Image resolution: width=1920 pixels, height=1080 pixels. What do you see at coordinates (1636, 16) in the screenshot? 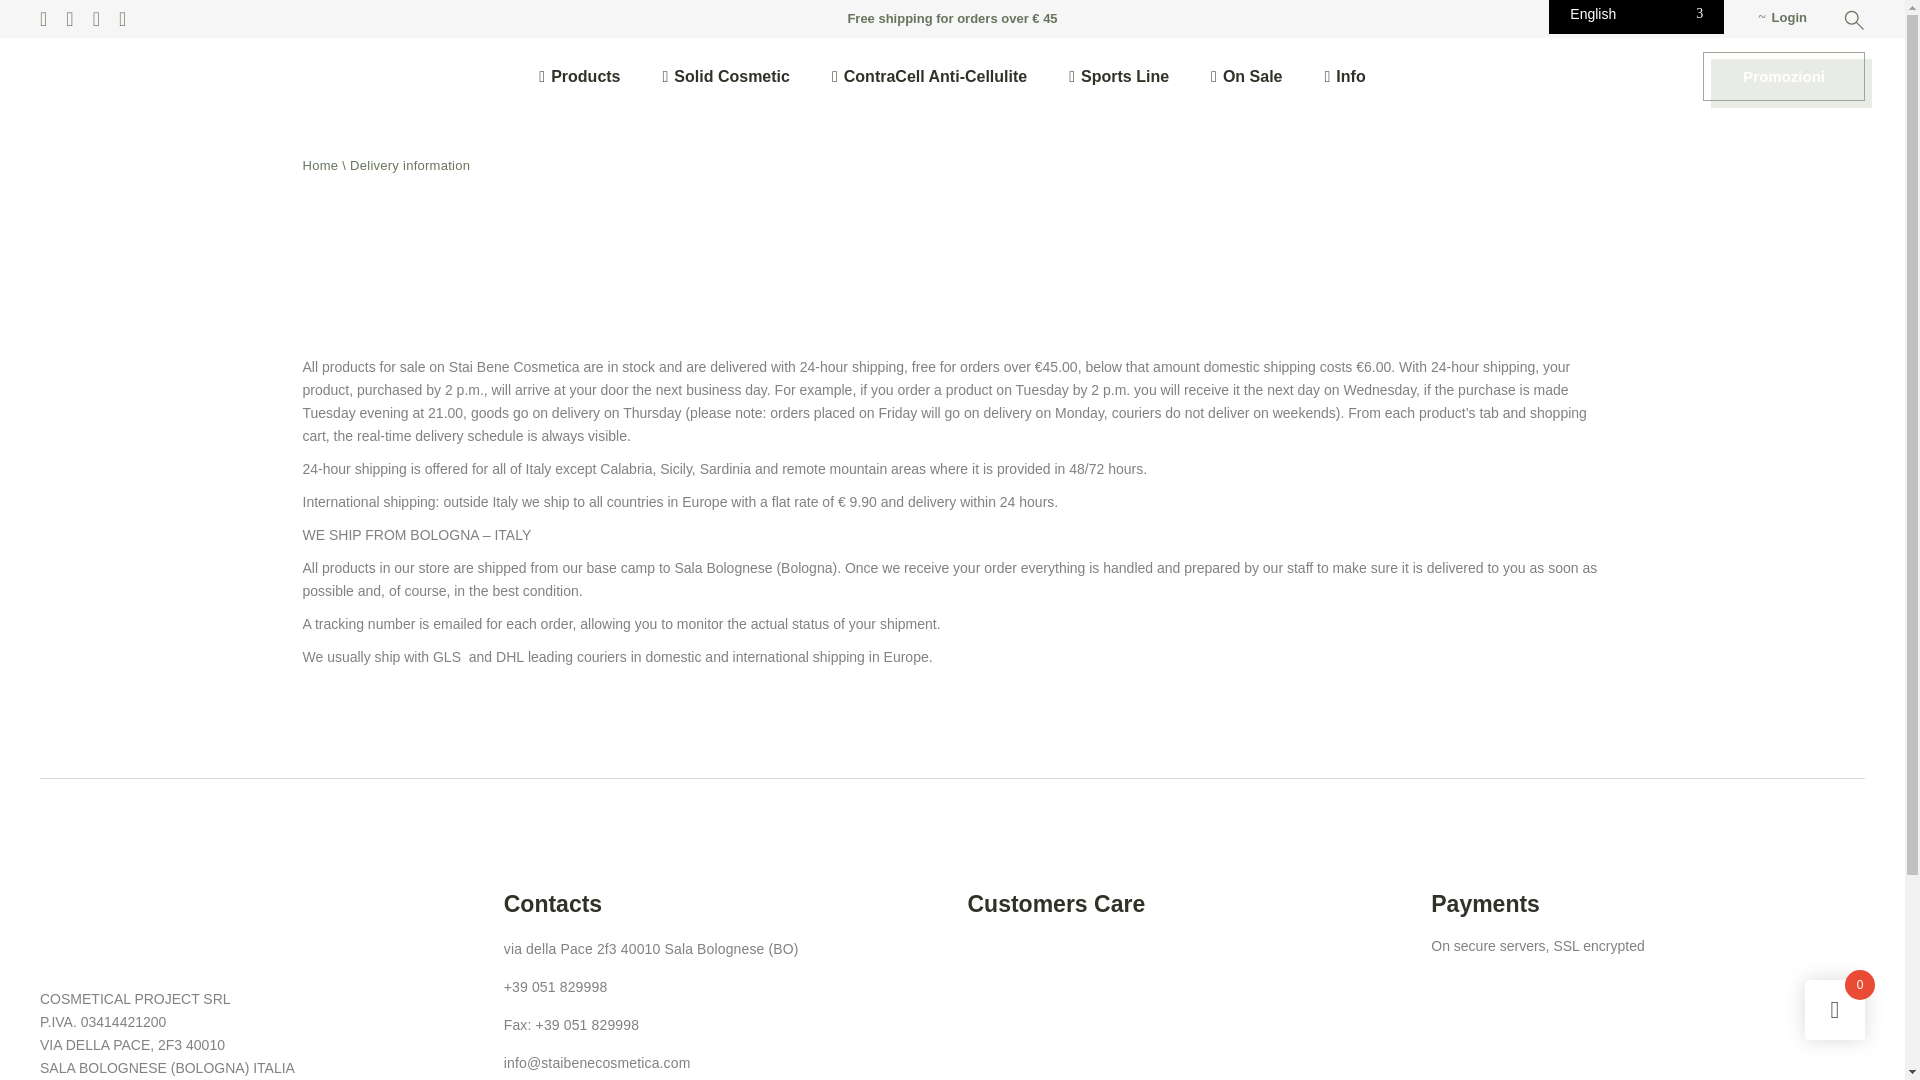
I see `English` at bounding box center [1636, 16].